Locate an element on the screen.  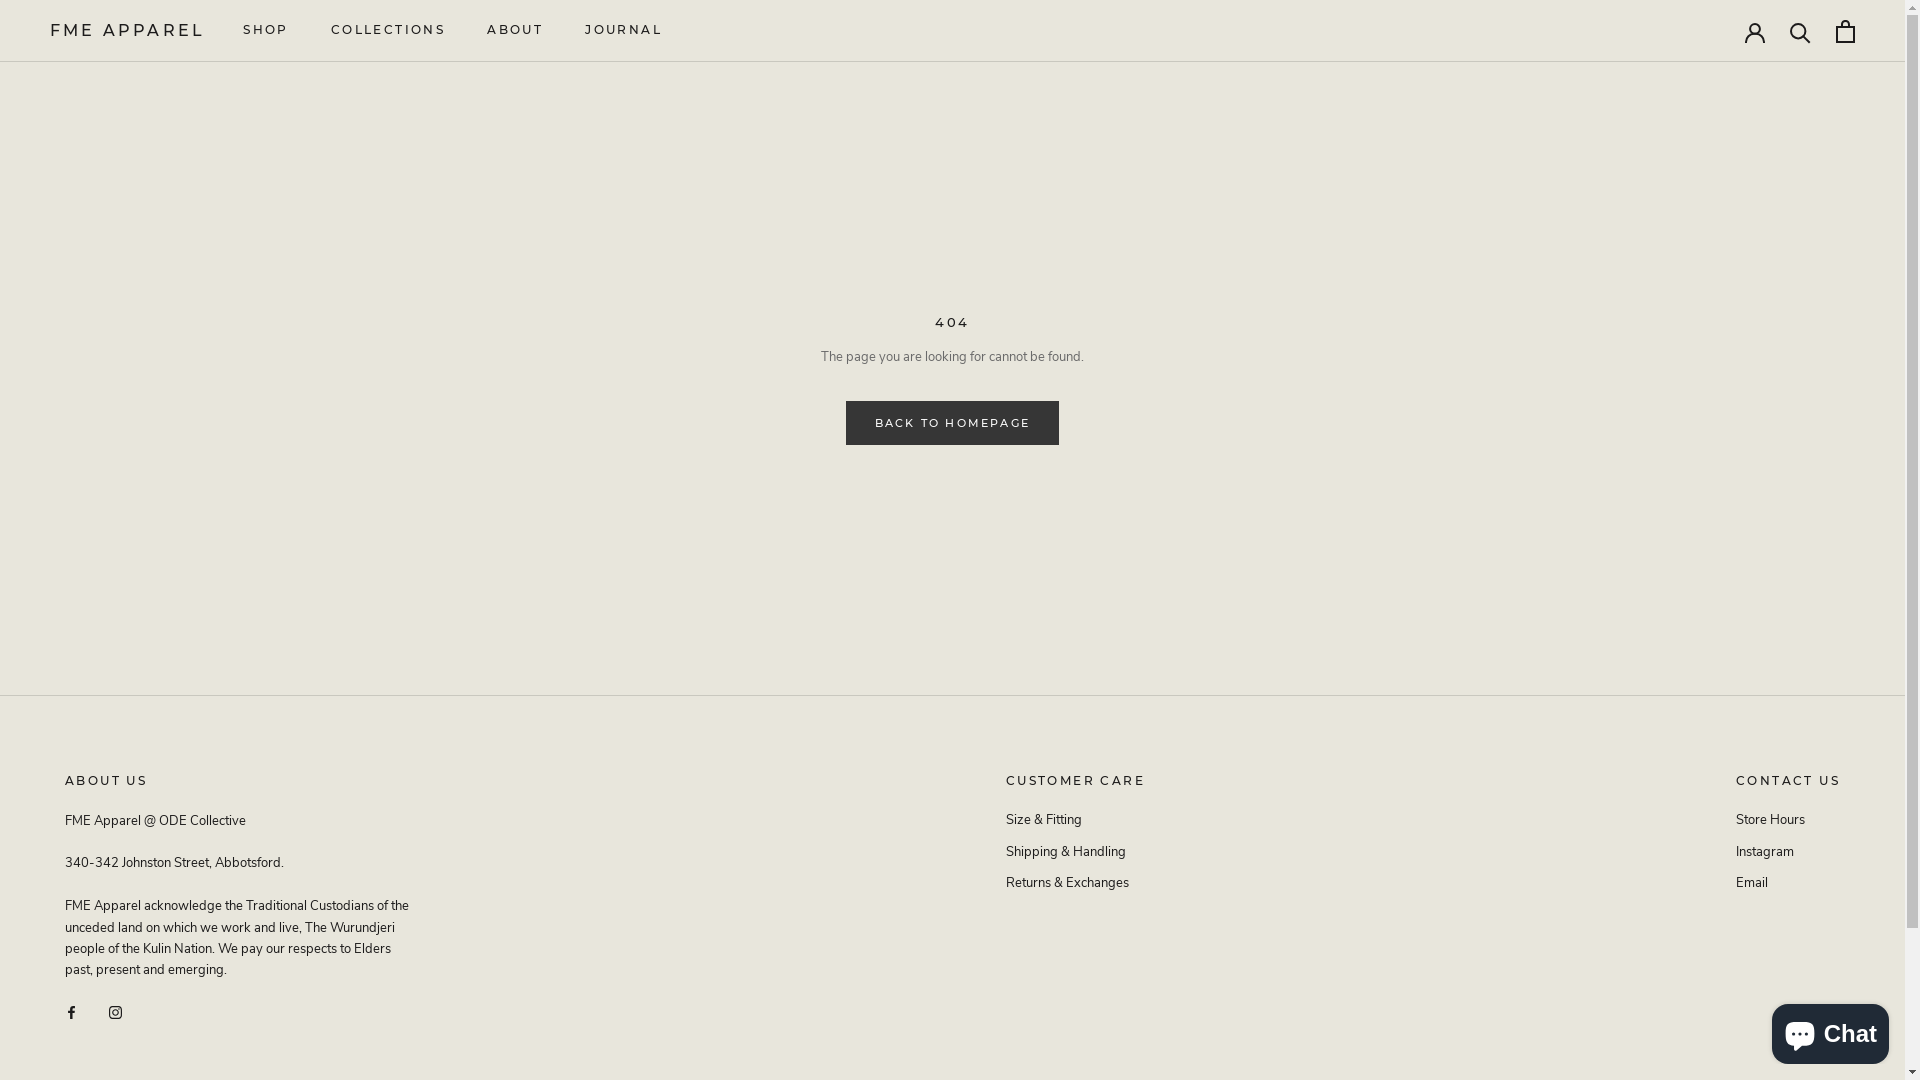
COLLECTIONS
COLLECTIONS is located at coordinates (388, 30).